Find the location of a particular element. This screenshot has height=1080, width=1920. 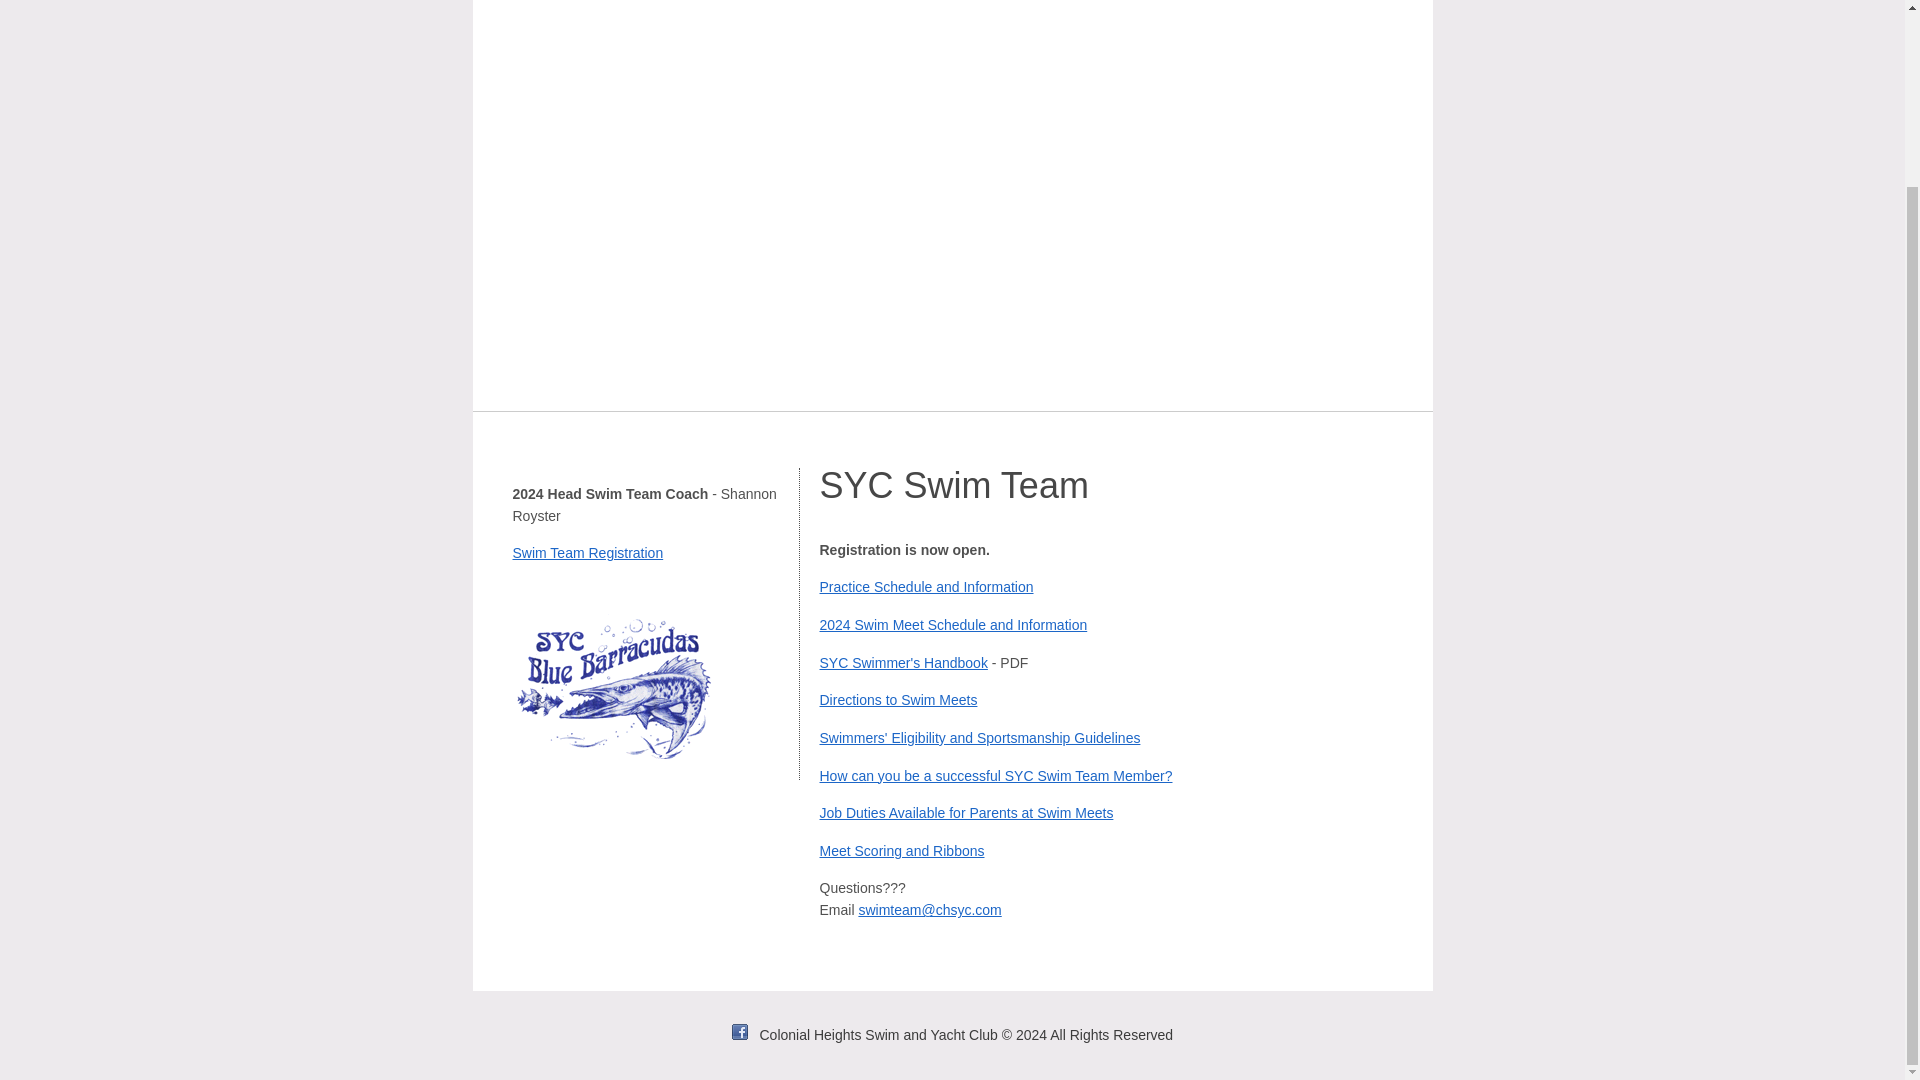

Swimmers' Eligibility and Sportsmanship Guidelines is located at coordinates (980, 738).